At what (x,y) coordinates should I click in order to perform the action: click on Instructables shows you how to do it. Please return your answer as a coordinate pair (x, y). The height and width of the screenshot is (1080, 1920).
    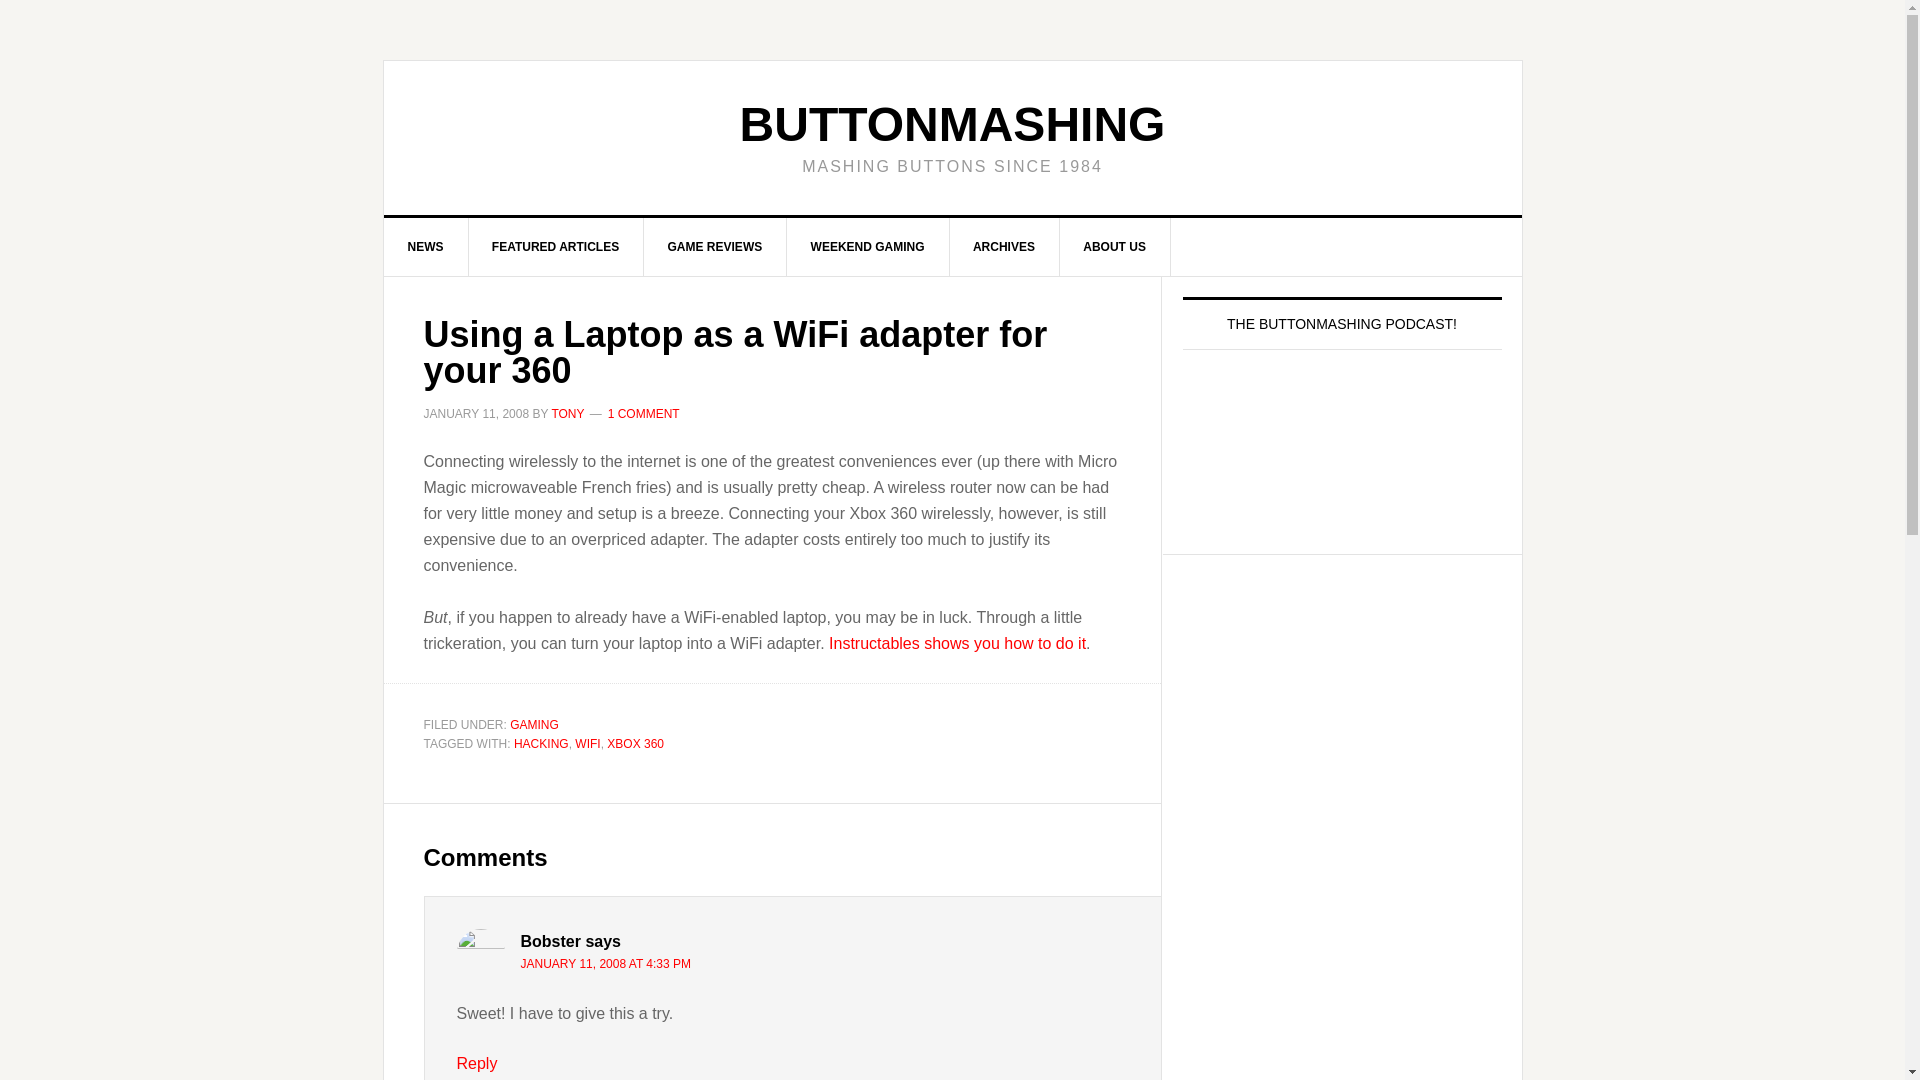
    Looking at the image, I should click on (958, 642).